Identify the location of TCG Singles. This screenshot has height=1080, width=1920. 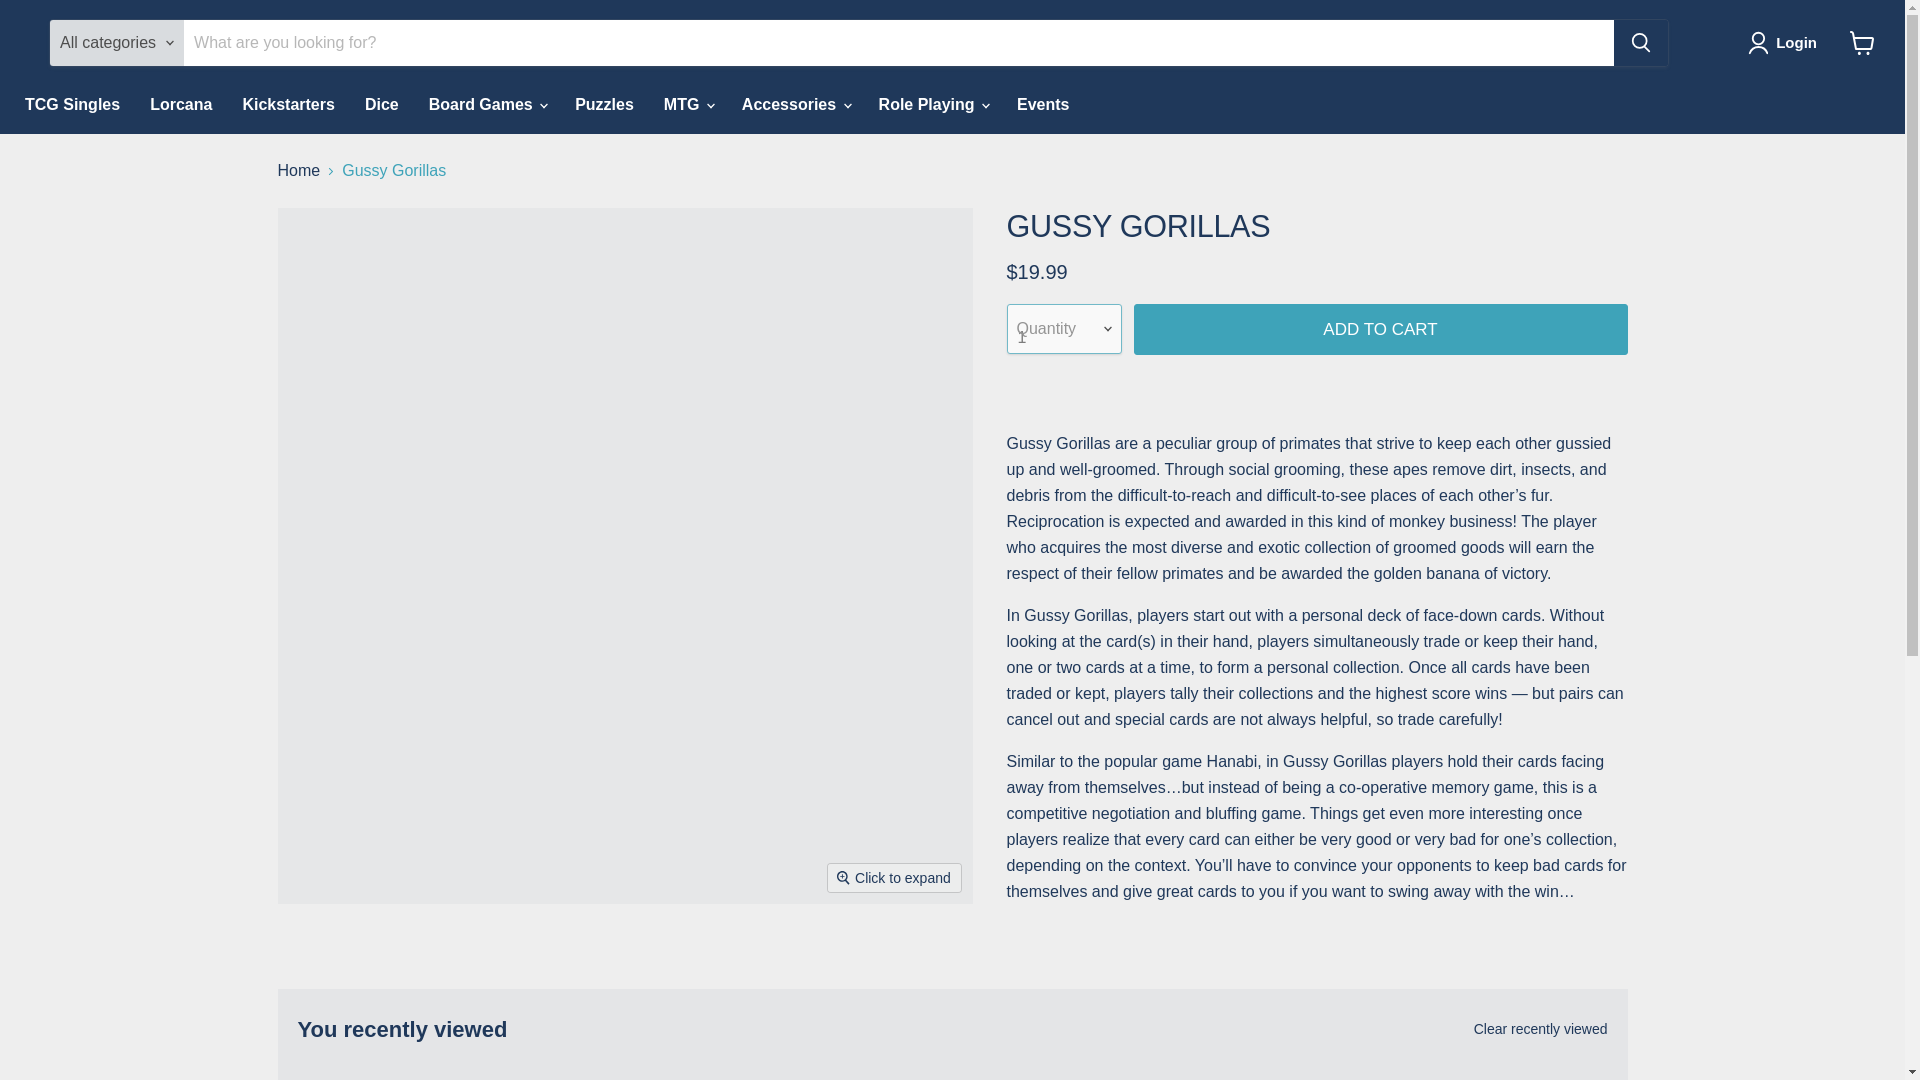
(72, 105).